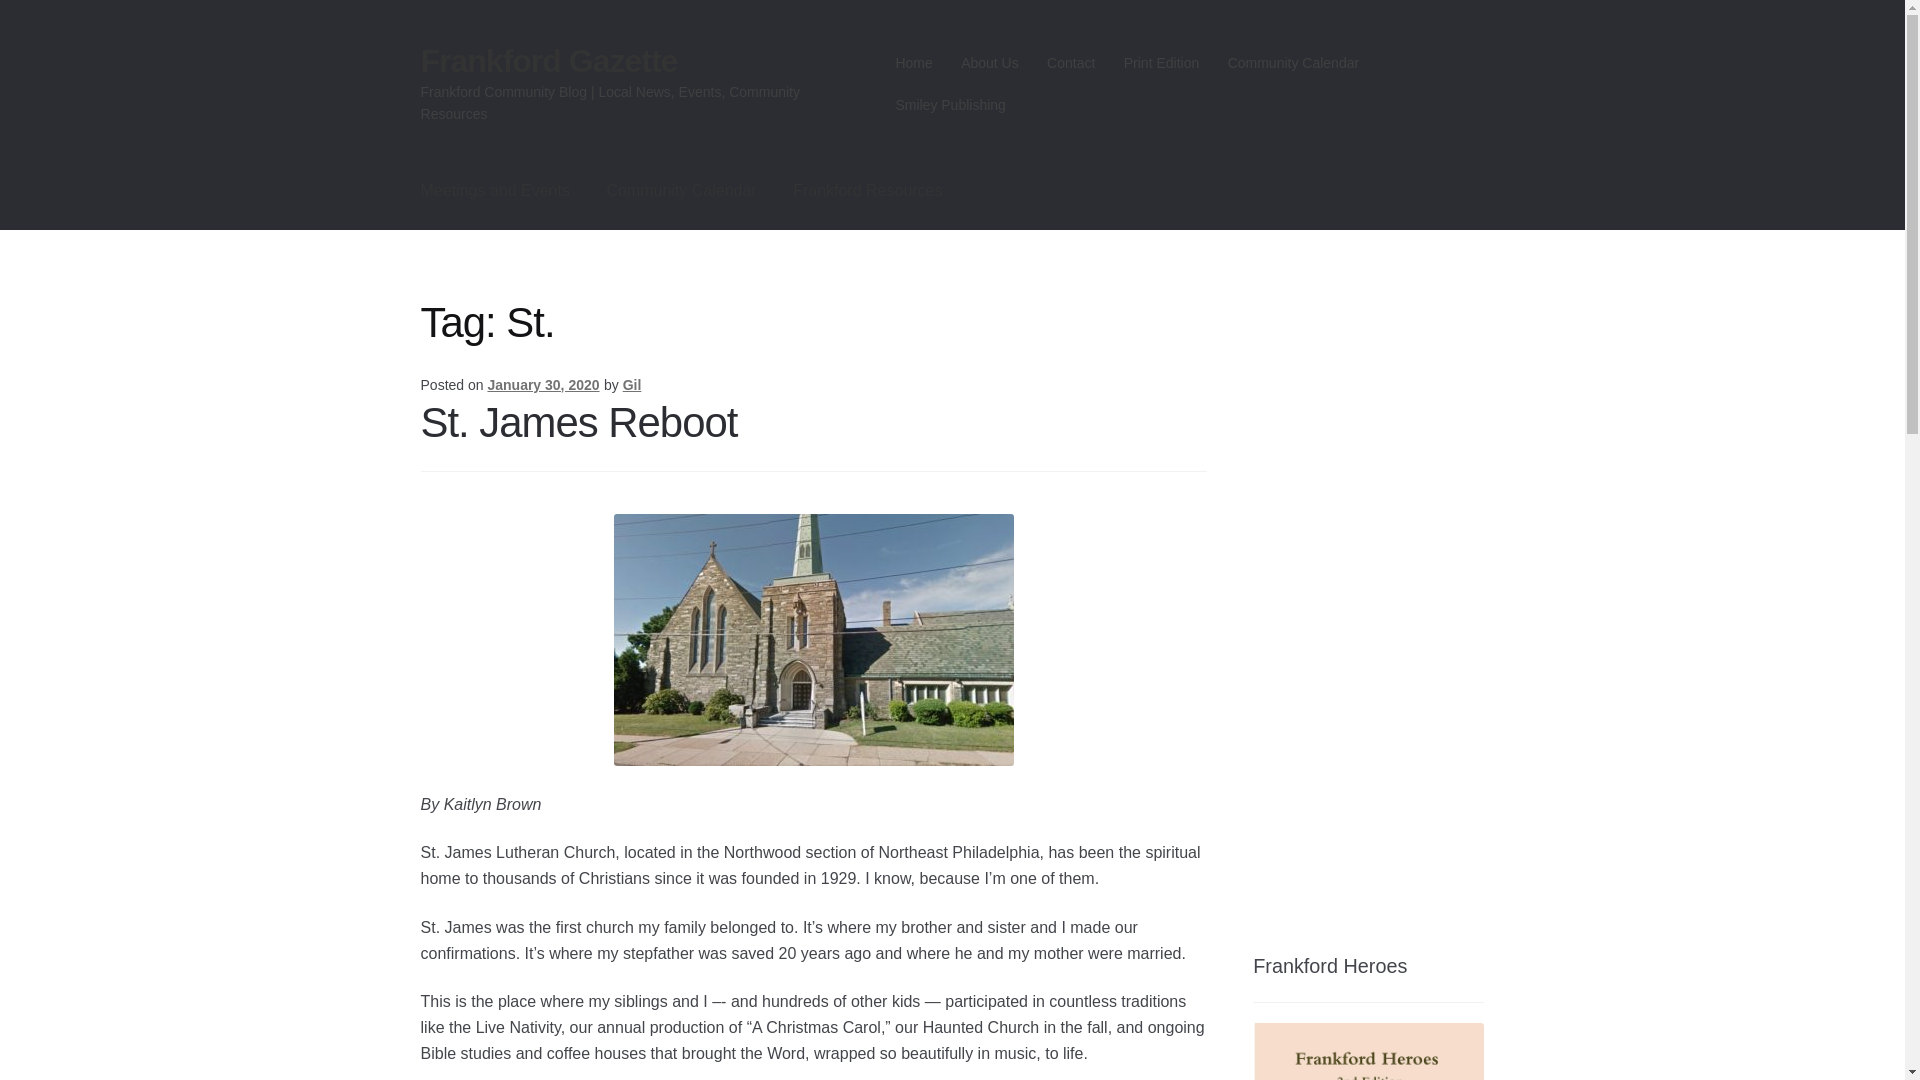 Image resolution: width=1920 pixels, height=1080 pixels. I want to click on About Us, so click(990, 63).